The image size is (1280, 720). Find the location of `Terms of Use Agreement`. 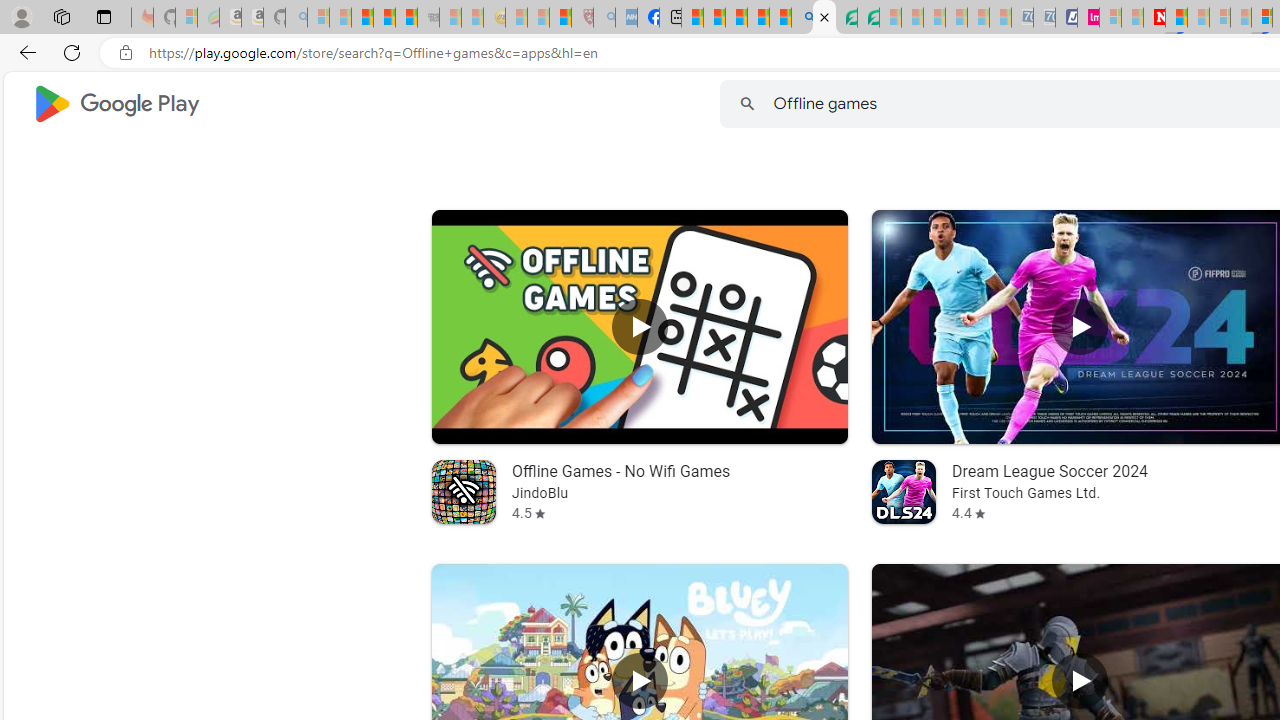

Terms of Use Agreement is located at coordinates (846, 18).